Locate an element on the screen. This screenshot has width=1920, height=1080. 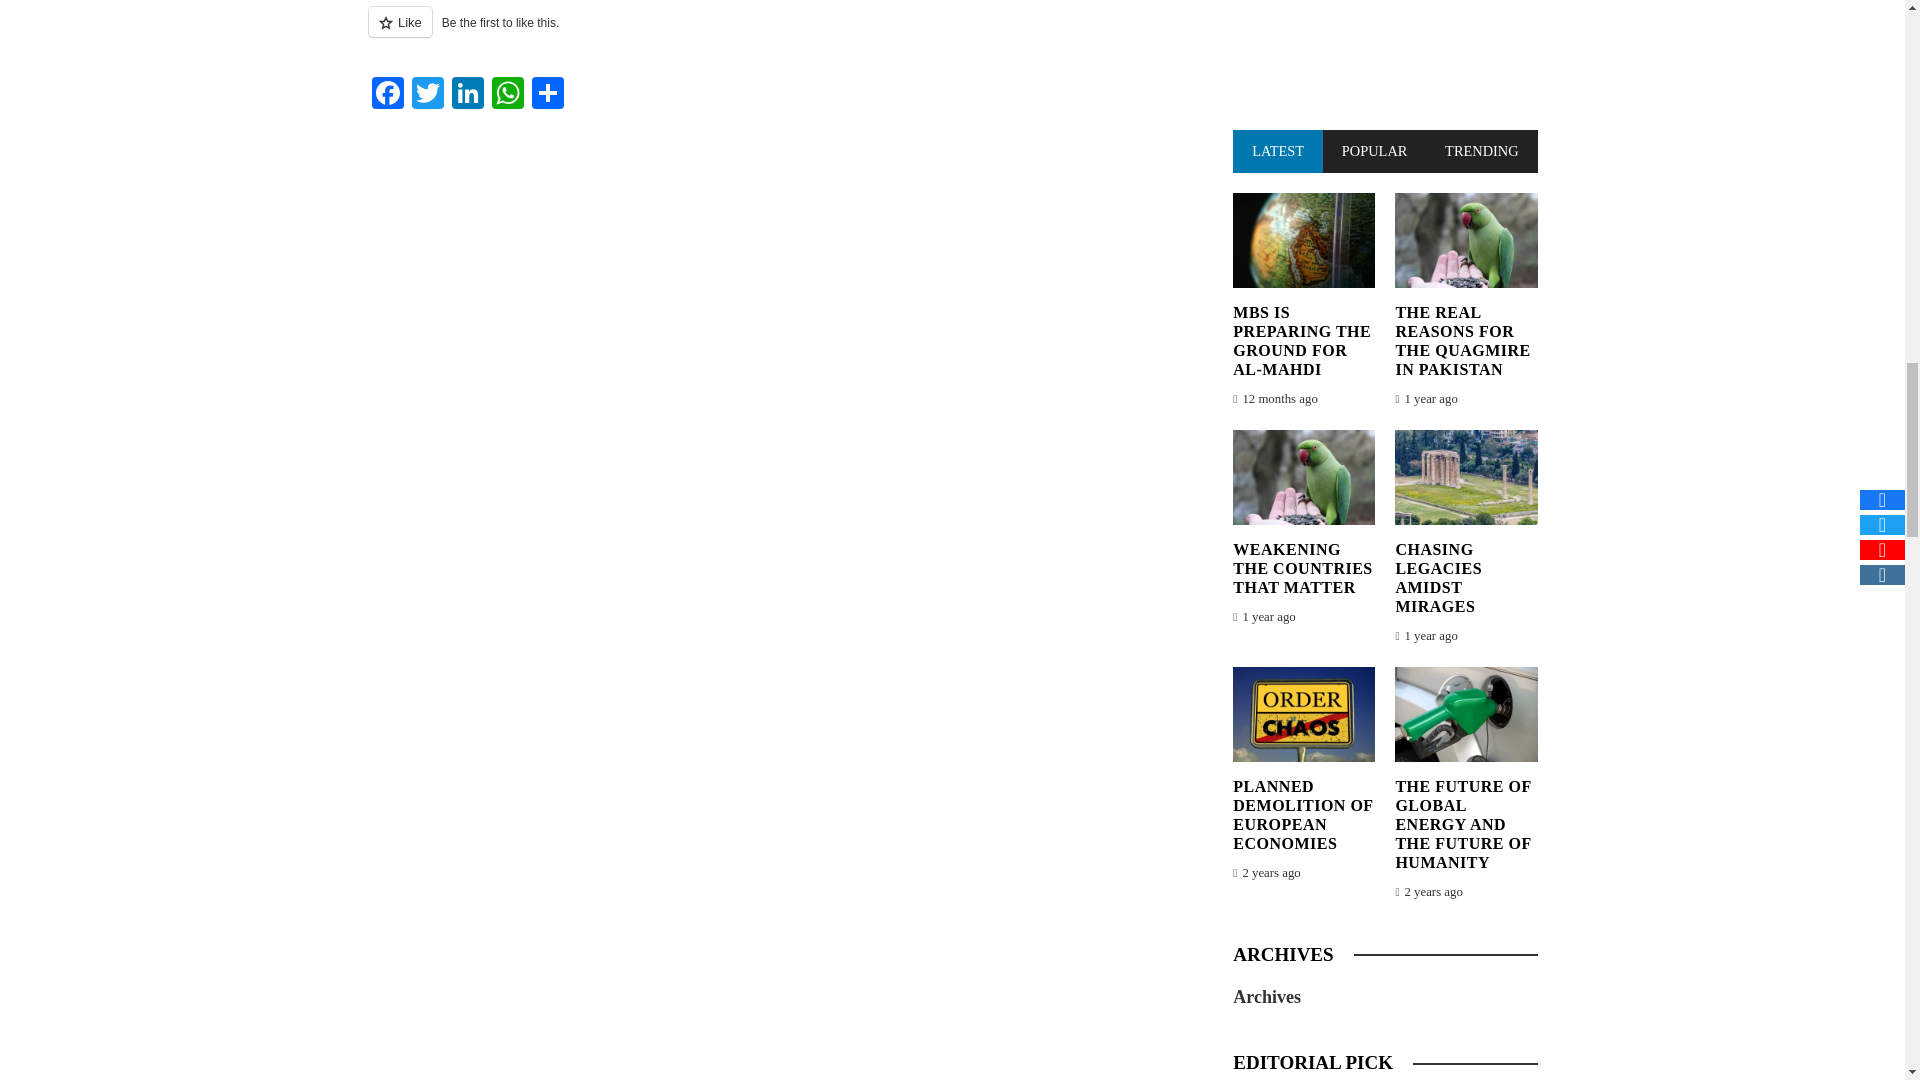
LinkedIn is located at coordinates (467, 95).